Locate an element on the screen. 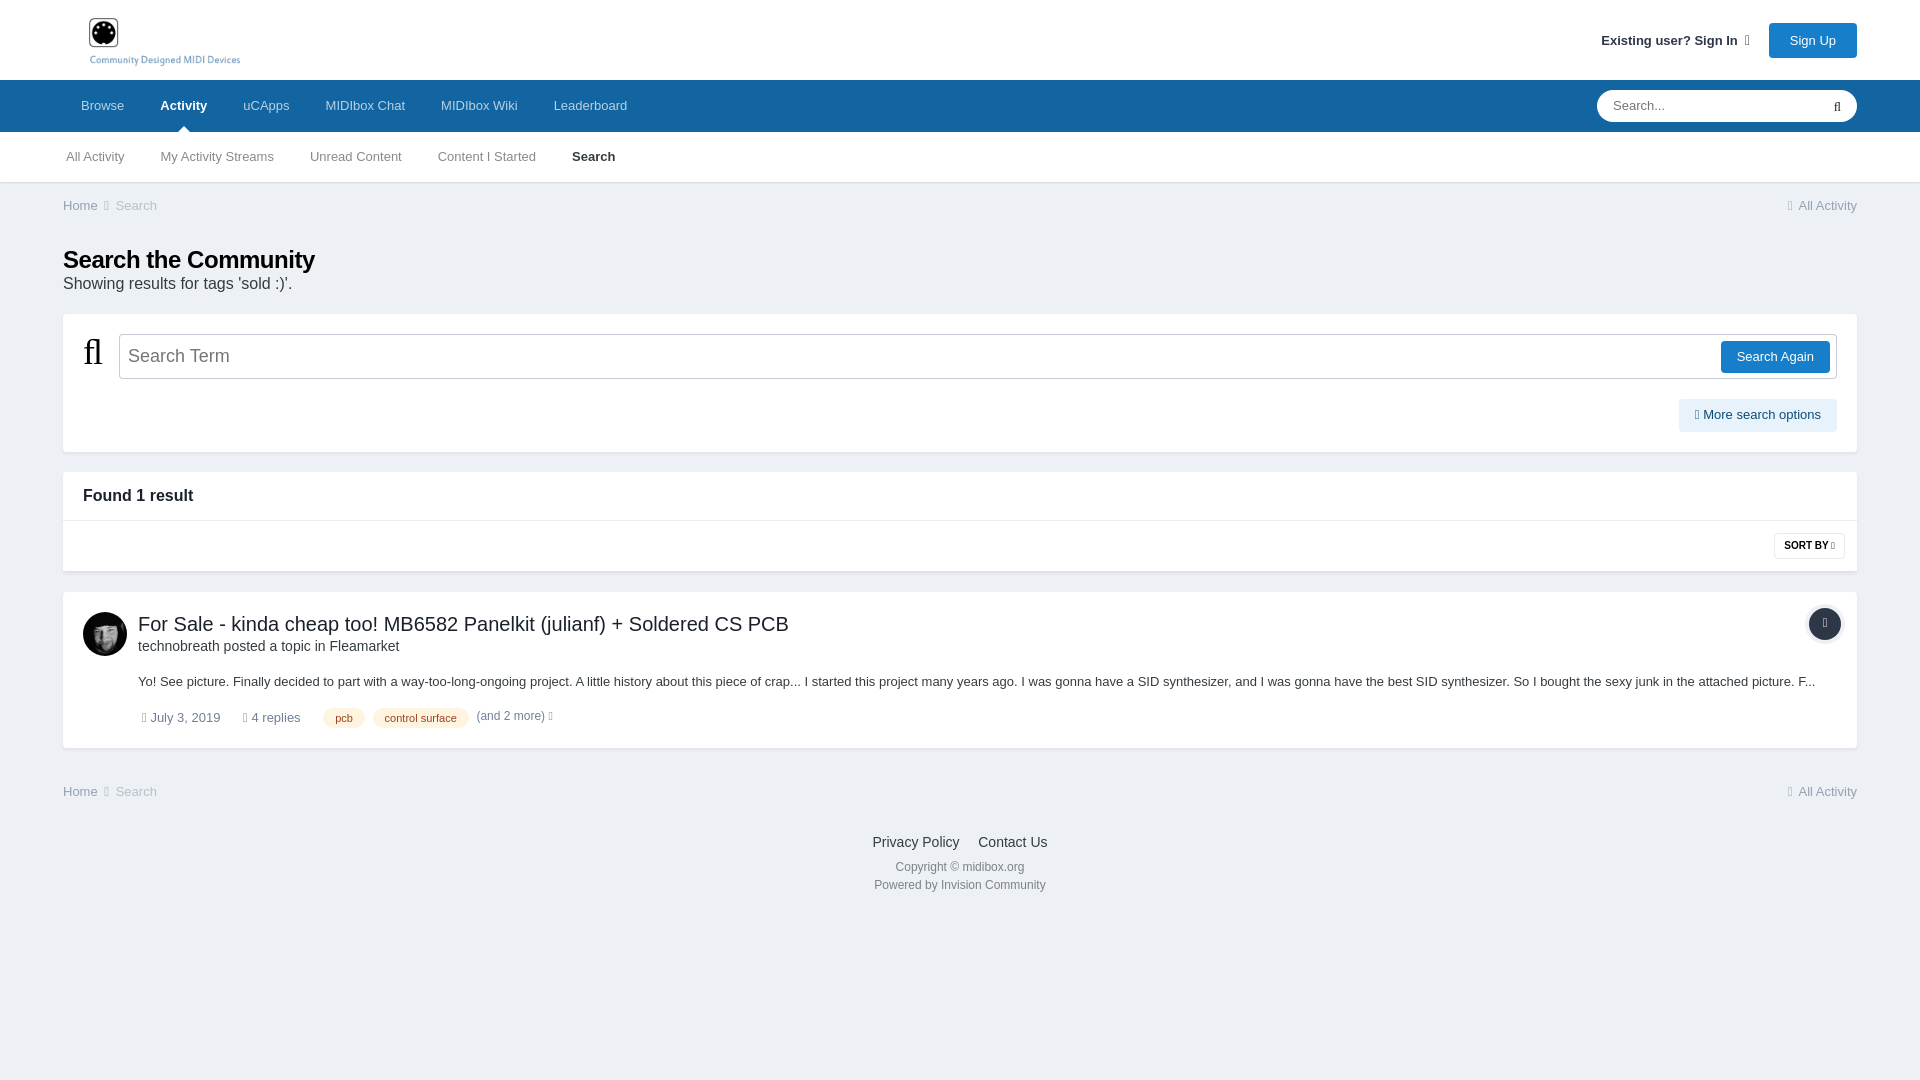  Unread Content is located at coordinates (356, 156).